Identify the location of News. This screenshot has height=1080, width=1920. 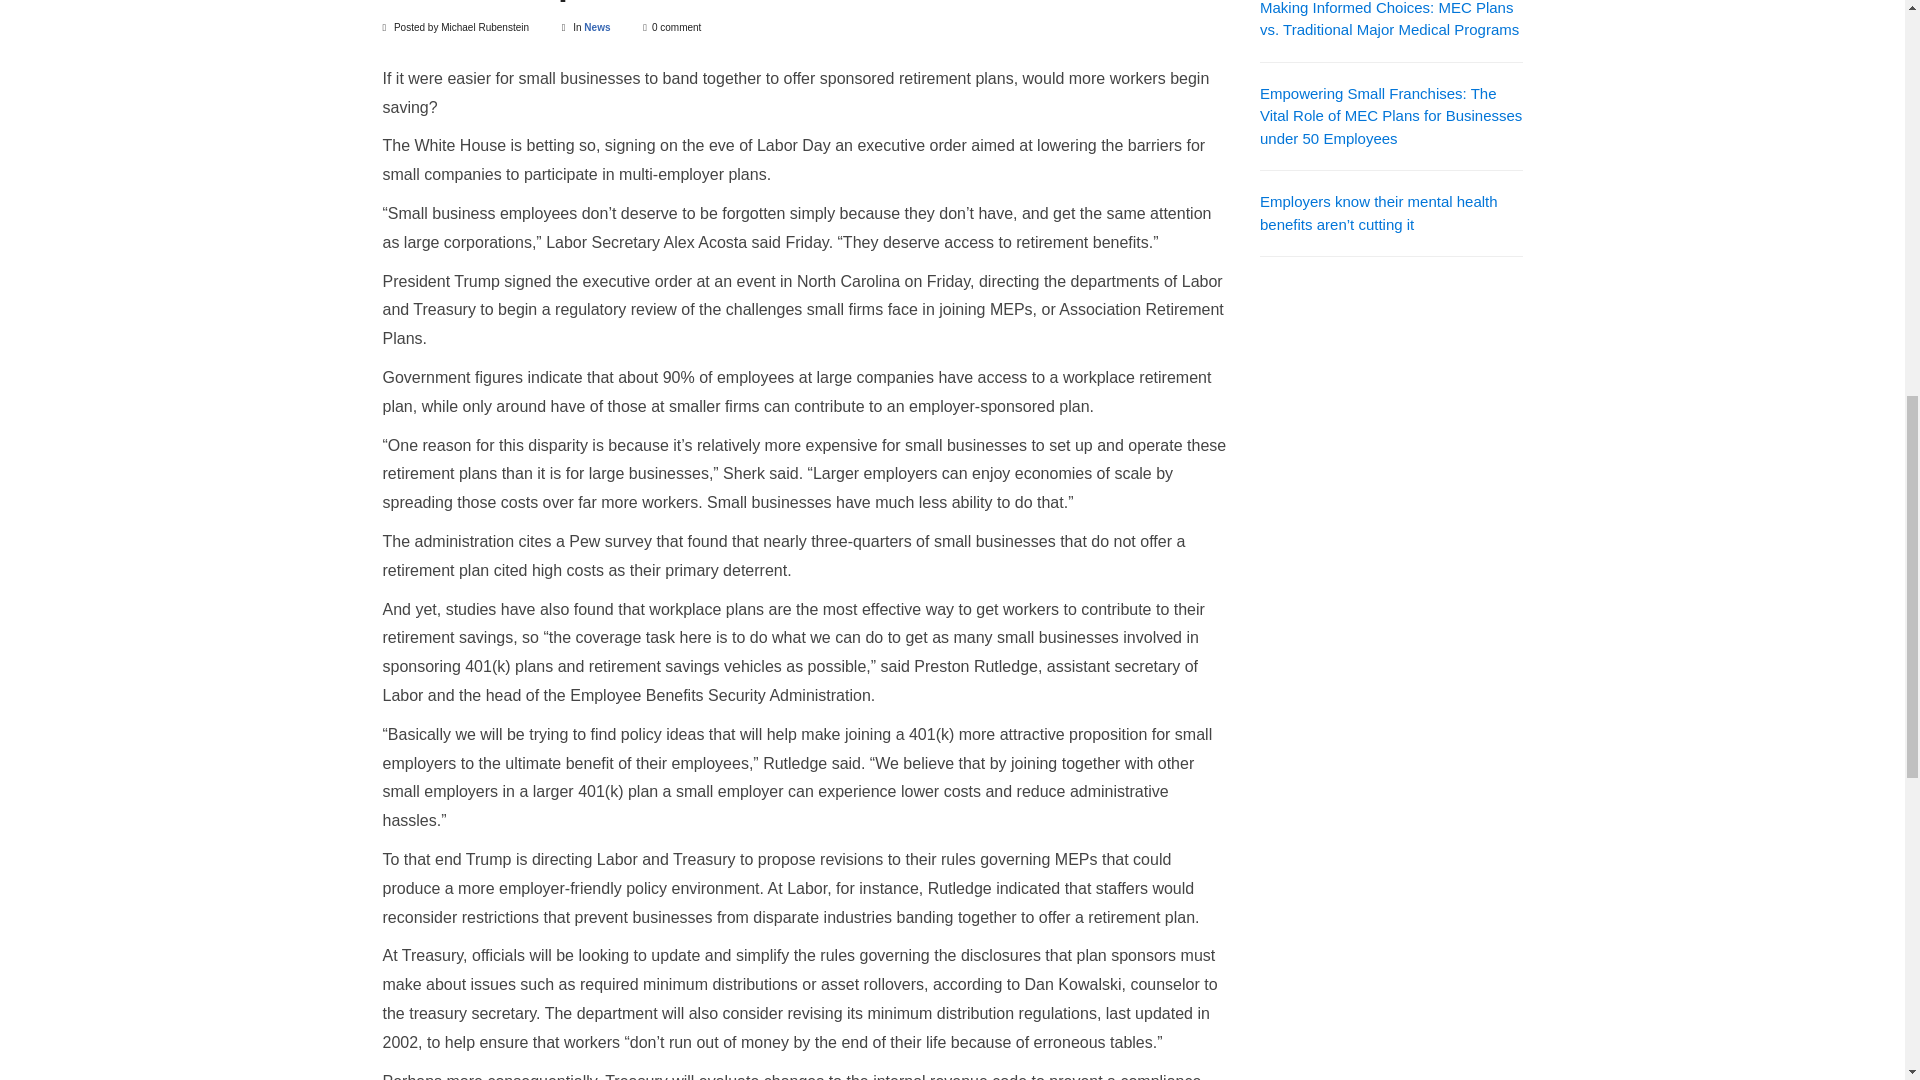
(596, 27).